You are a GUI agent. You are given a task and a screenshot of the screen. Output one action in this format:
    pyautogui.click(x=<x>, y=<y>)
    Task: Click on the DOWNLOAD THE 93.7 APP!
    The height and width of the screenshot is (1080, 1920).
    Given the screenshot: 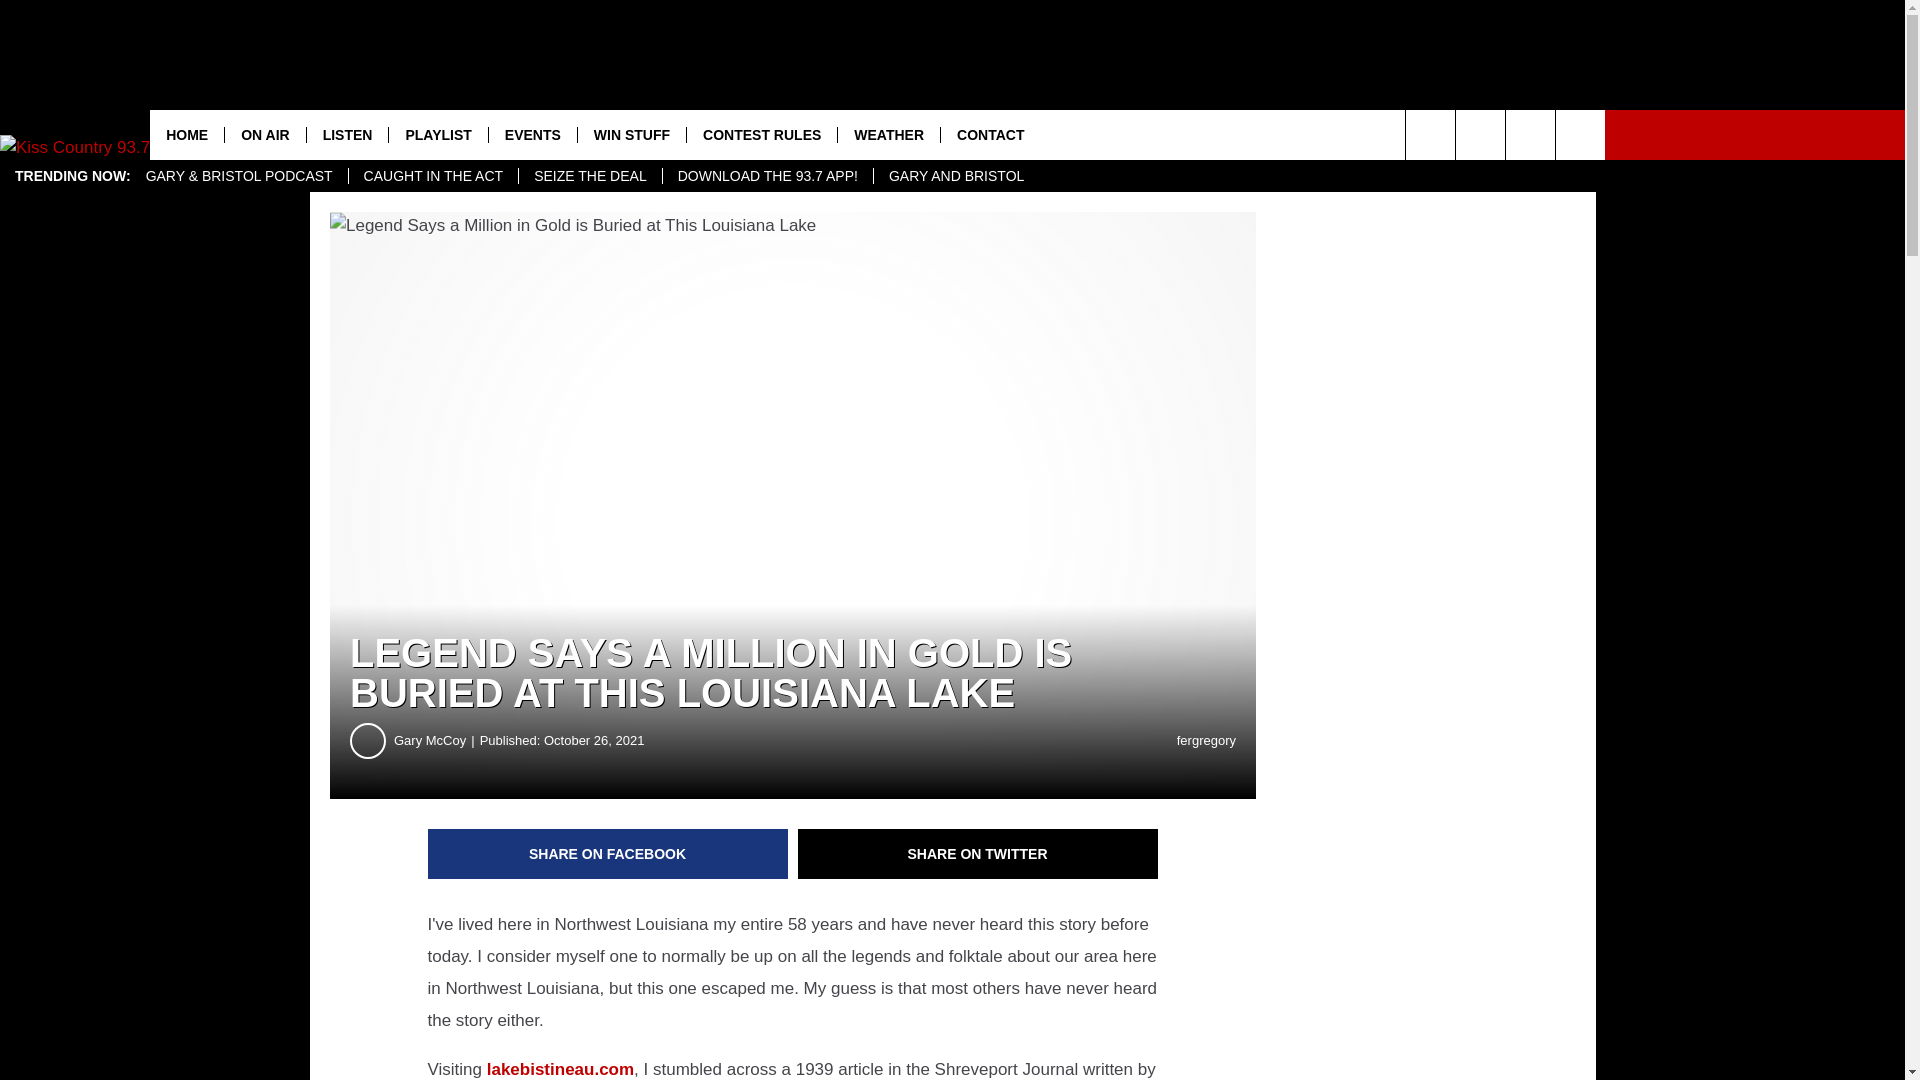 What is the action you would take?
    pyautogui.click(x=768, y=176)
    